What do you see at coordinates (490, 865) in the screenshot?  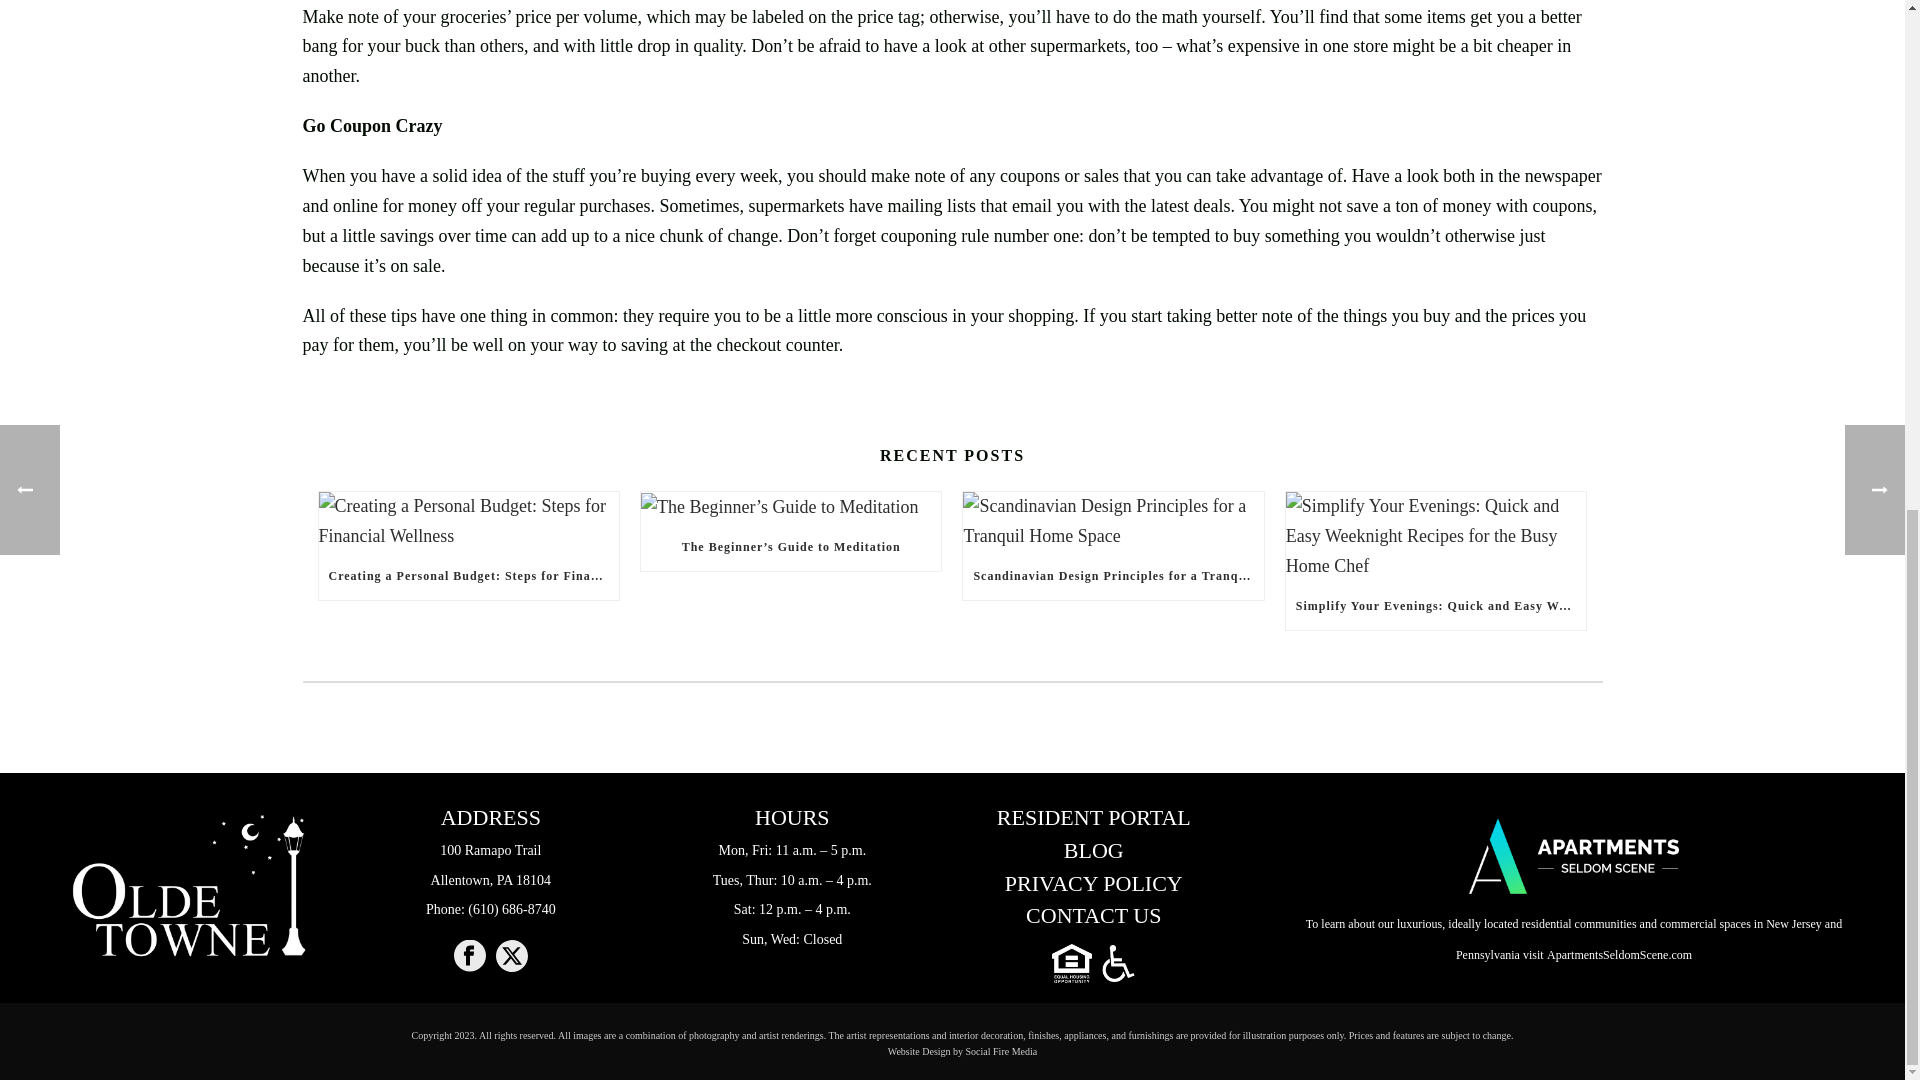 I see ` facebook` at bounding box center [490, 865].